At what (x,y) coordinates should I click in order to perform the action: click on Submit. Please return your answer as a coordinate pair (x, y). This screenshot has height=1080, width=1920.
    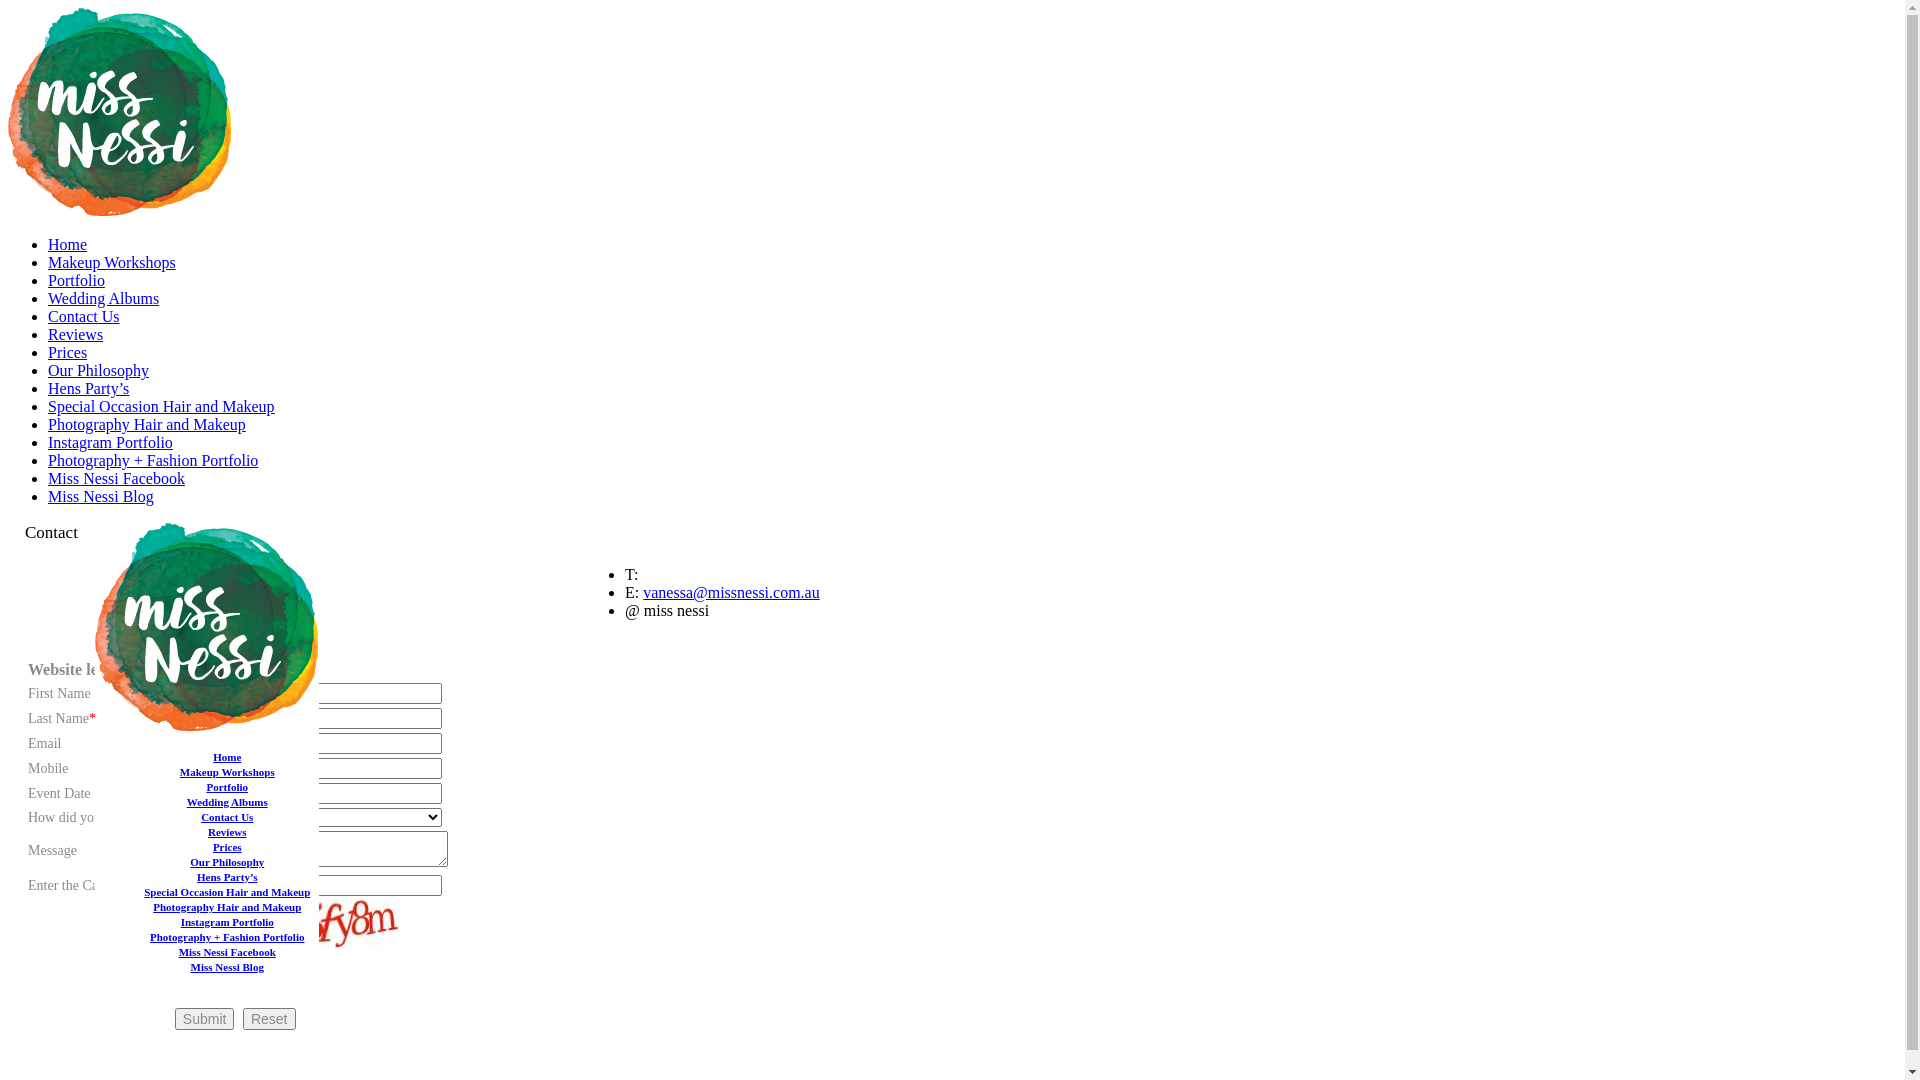
    Looking at the image, I should click on (205, 1019).